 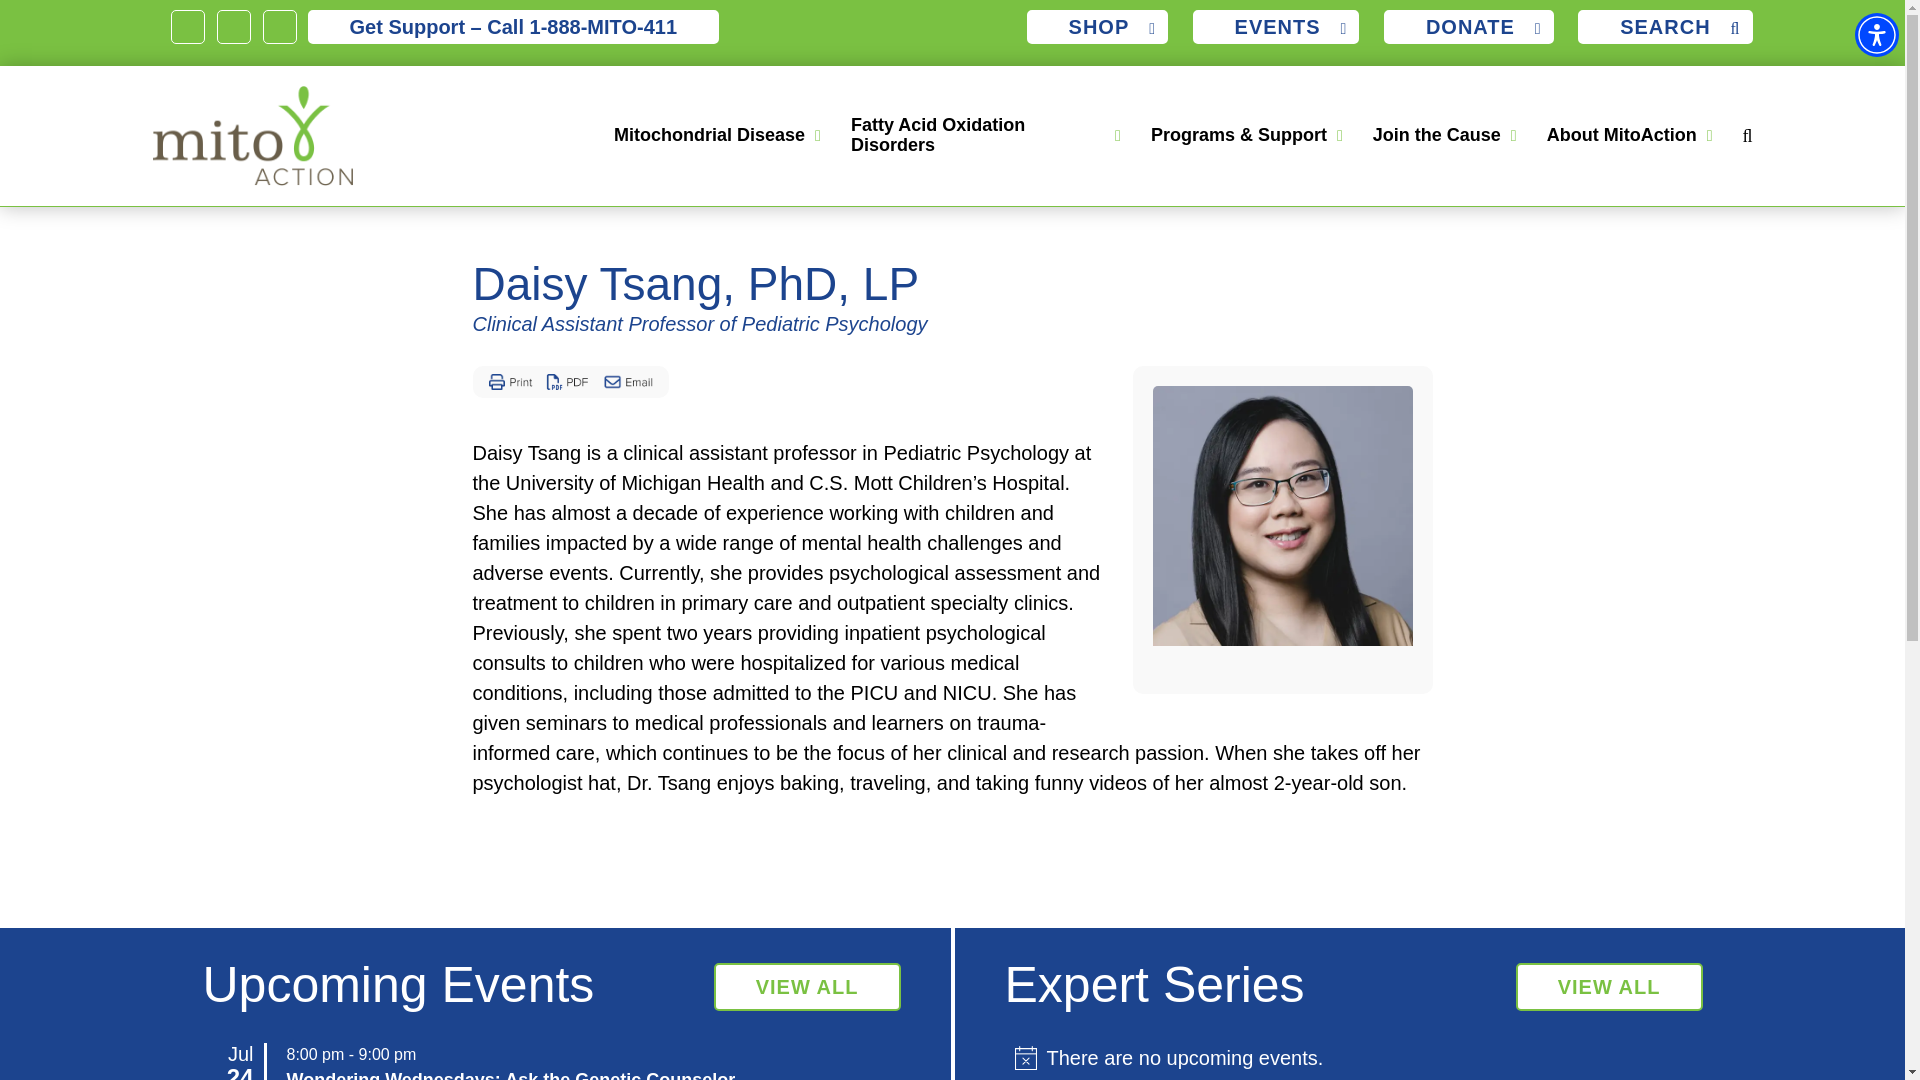 I want to click on EVENTS, so click(x=1276, y=26).